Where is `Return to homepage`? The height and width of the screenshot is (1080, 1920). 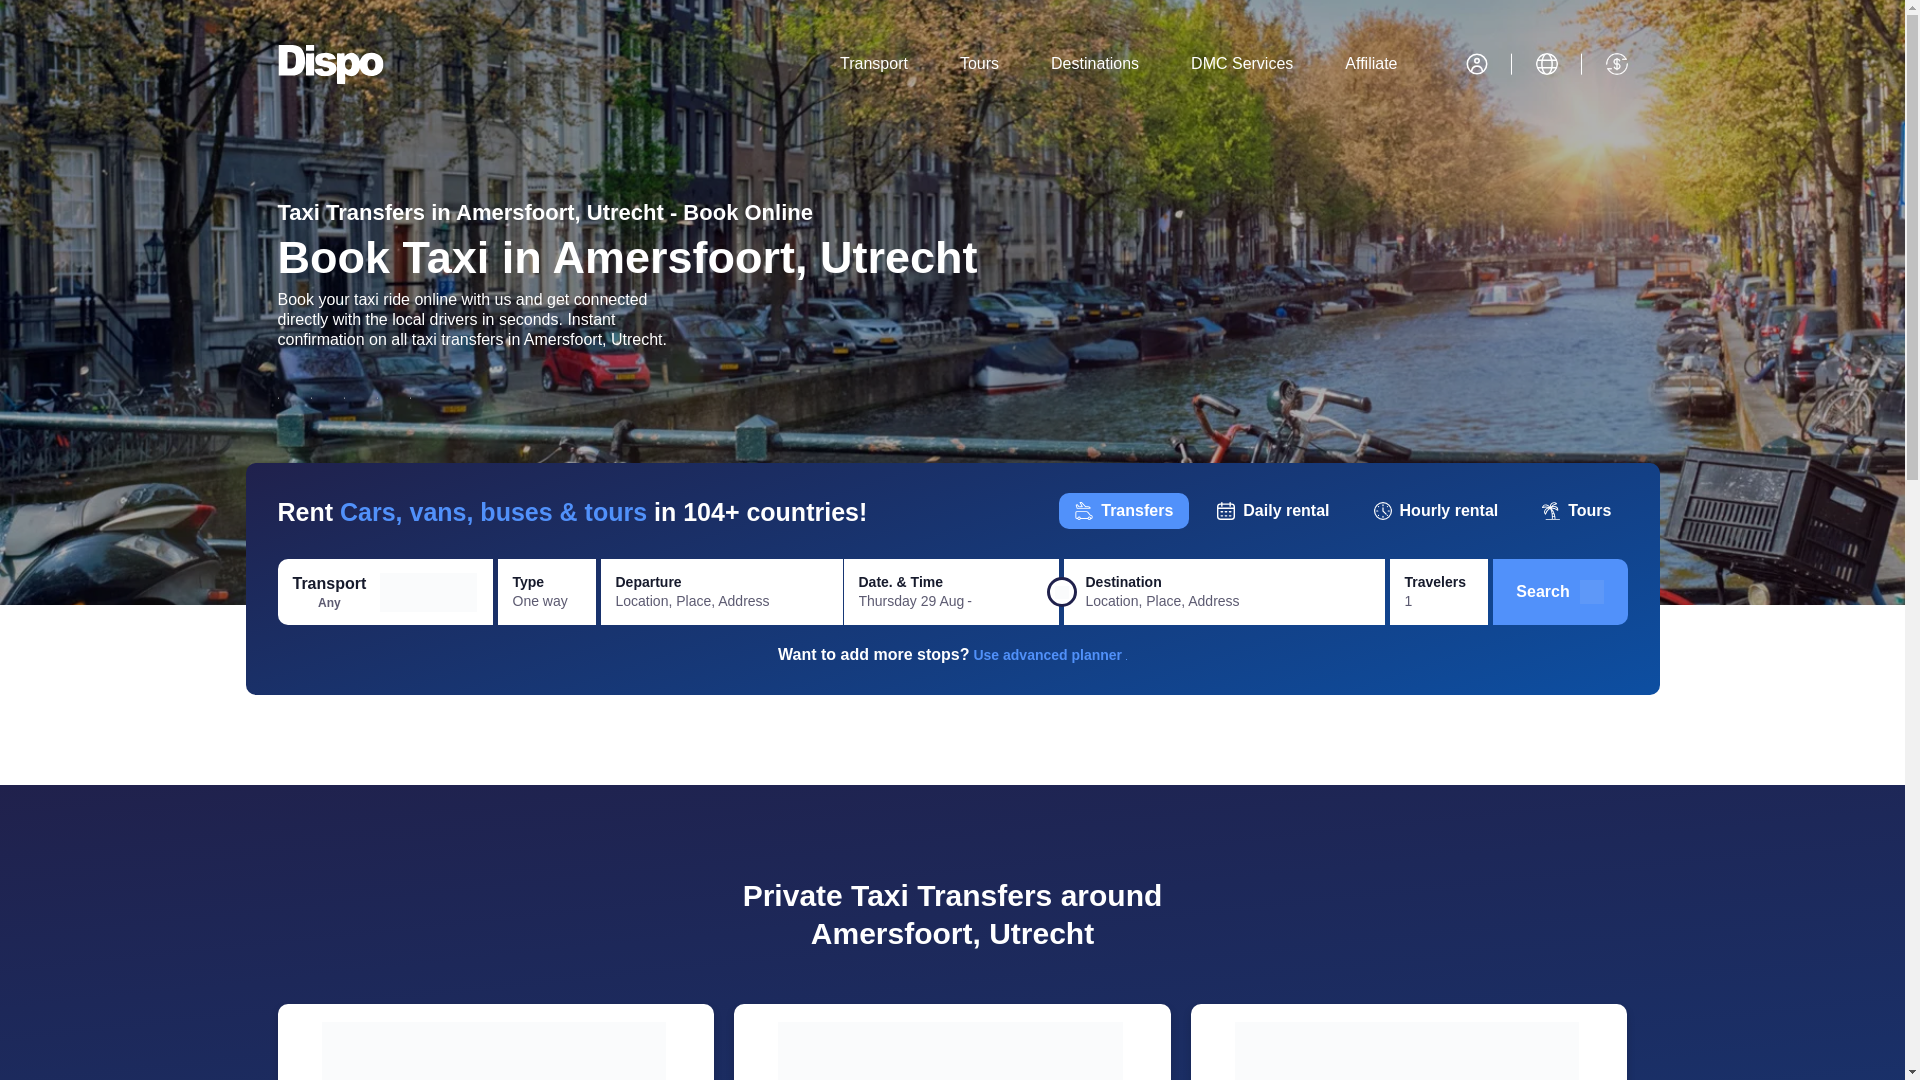 Return to homepage is located at coordinates (331, 64).